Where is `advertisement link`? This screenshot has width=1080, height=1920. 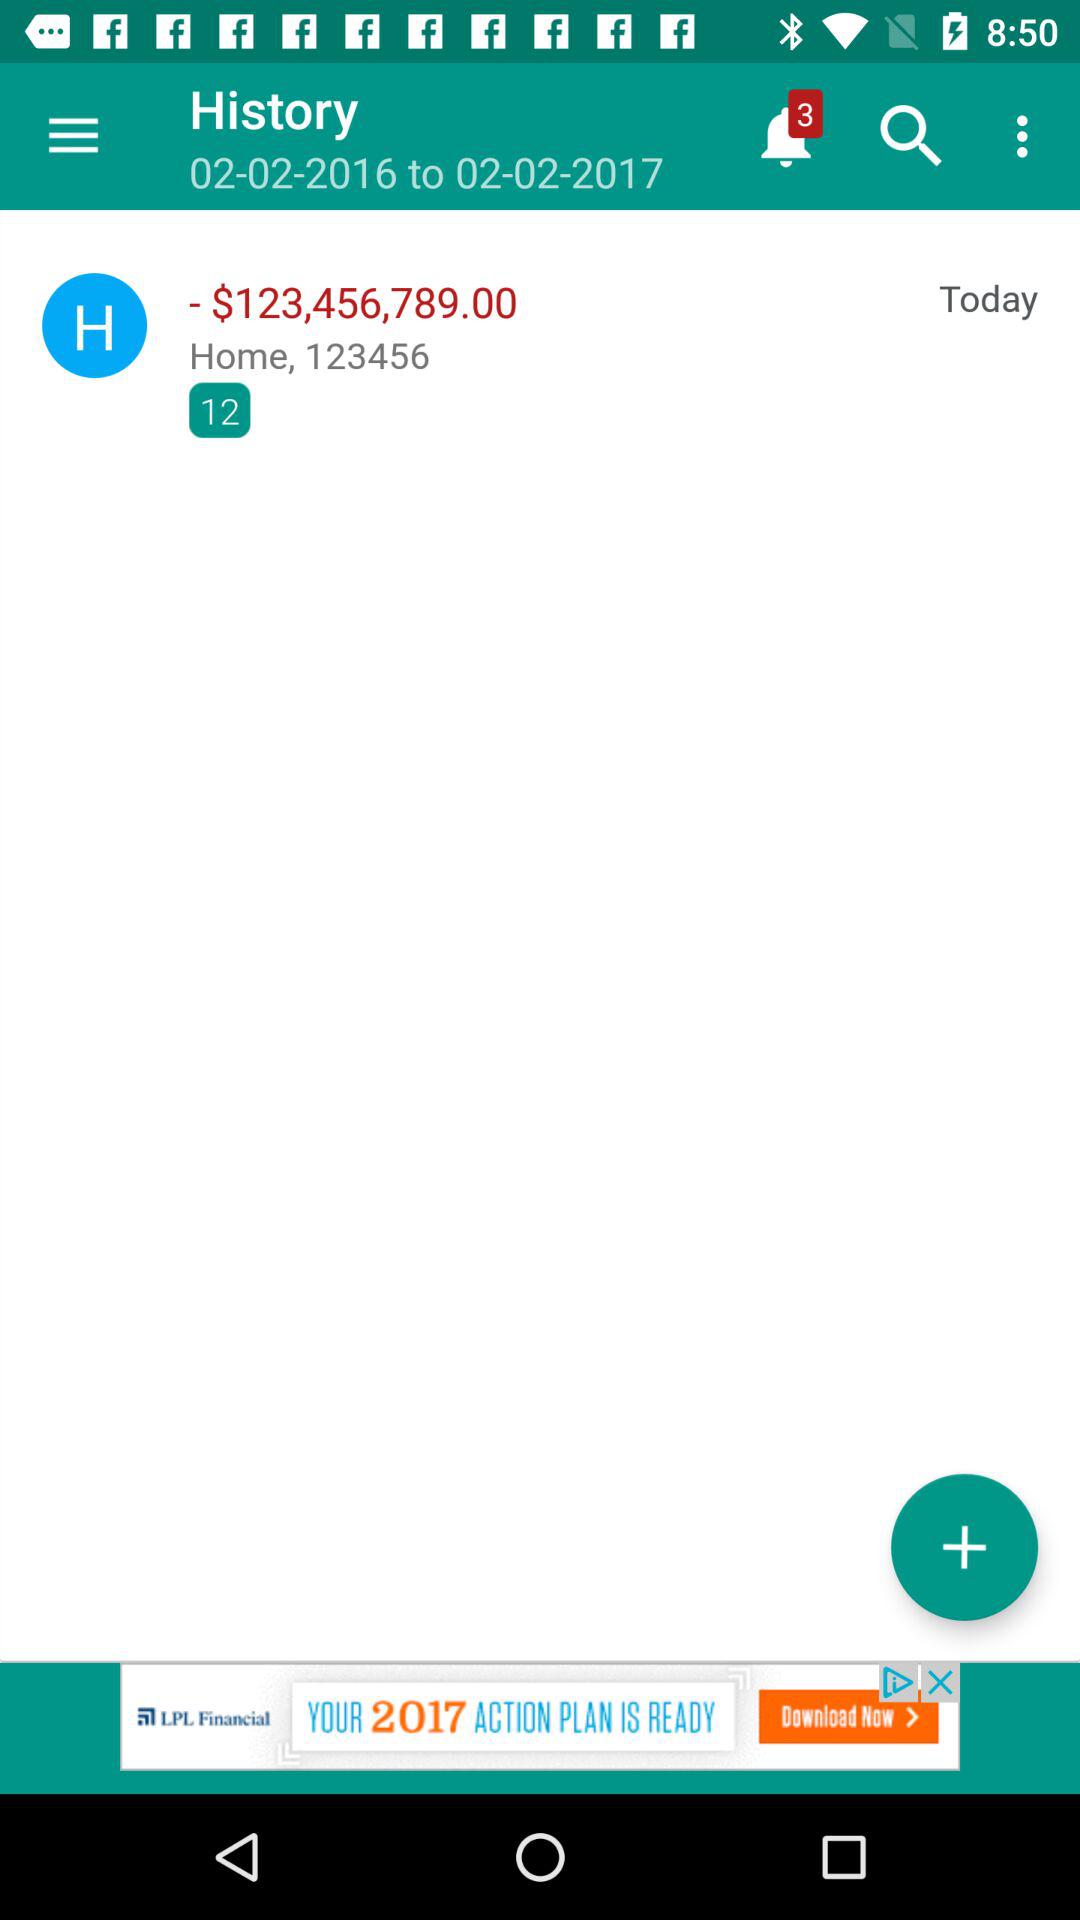 advertisement link is located at coordinates (540, 1728).